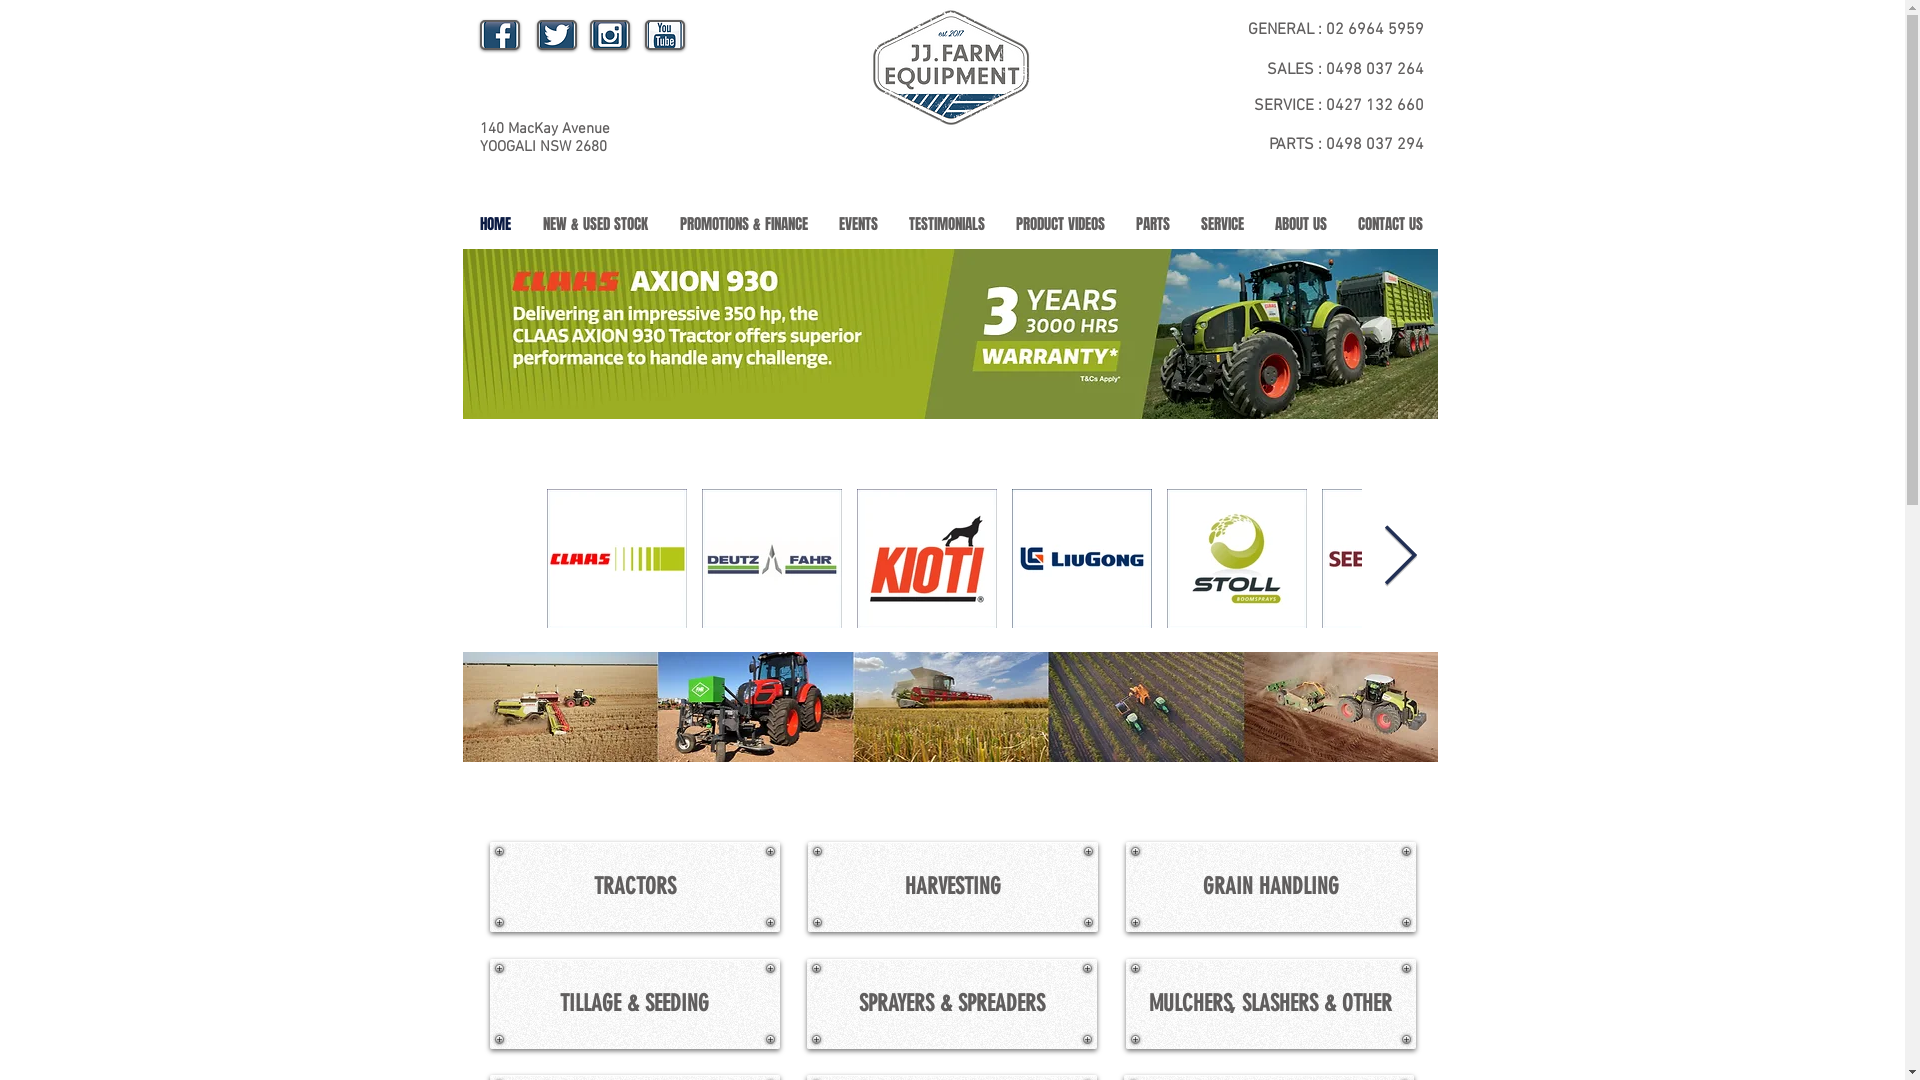 The image size is (1920, 1080). I want to click on TILLAGE & SEEDING, so click(634, 1004).